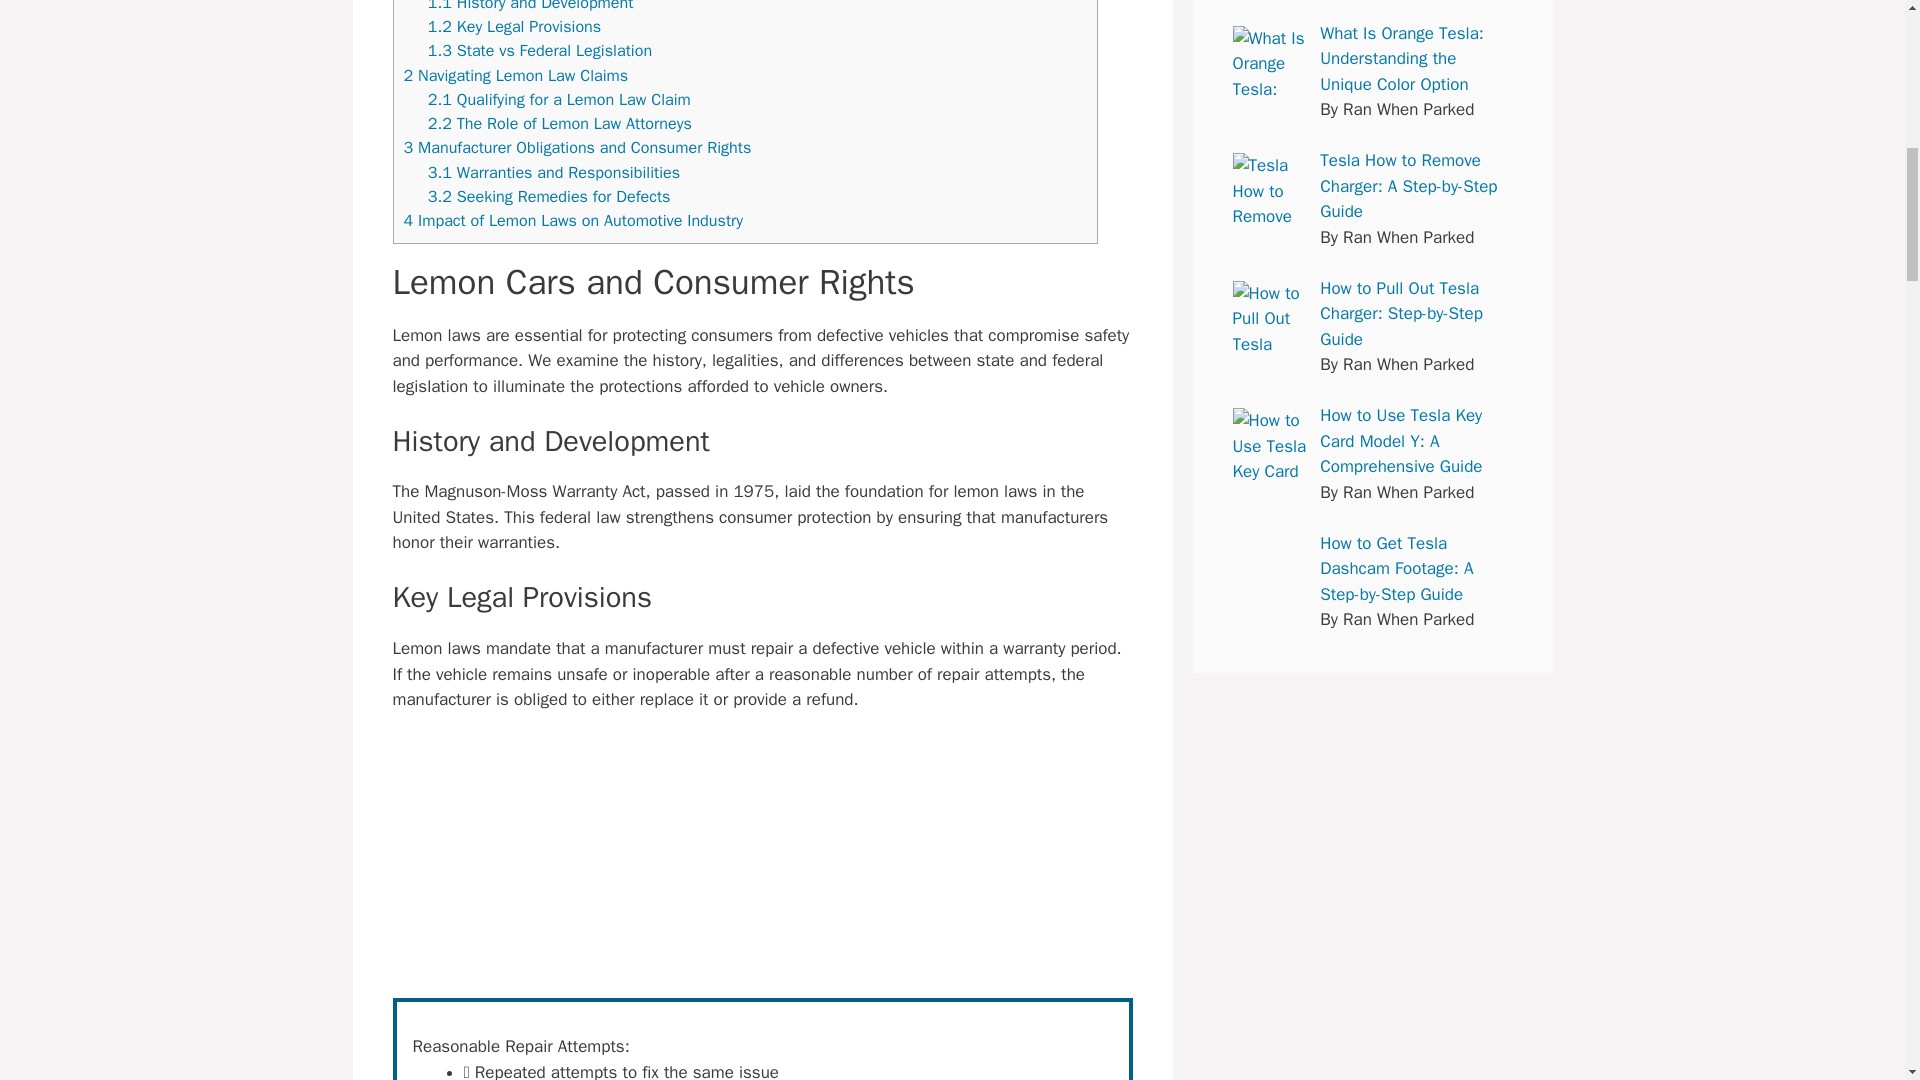 The image size is (1920, 1080). What do you see at coordinates (516, 75) in the screenshot?
I see `2 Navigating Lemon Law Claims` at bounding box center [516, 75].